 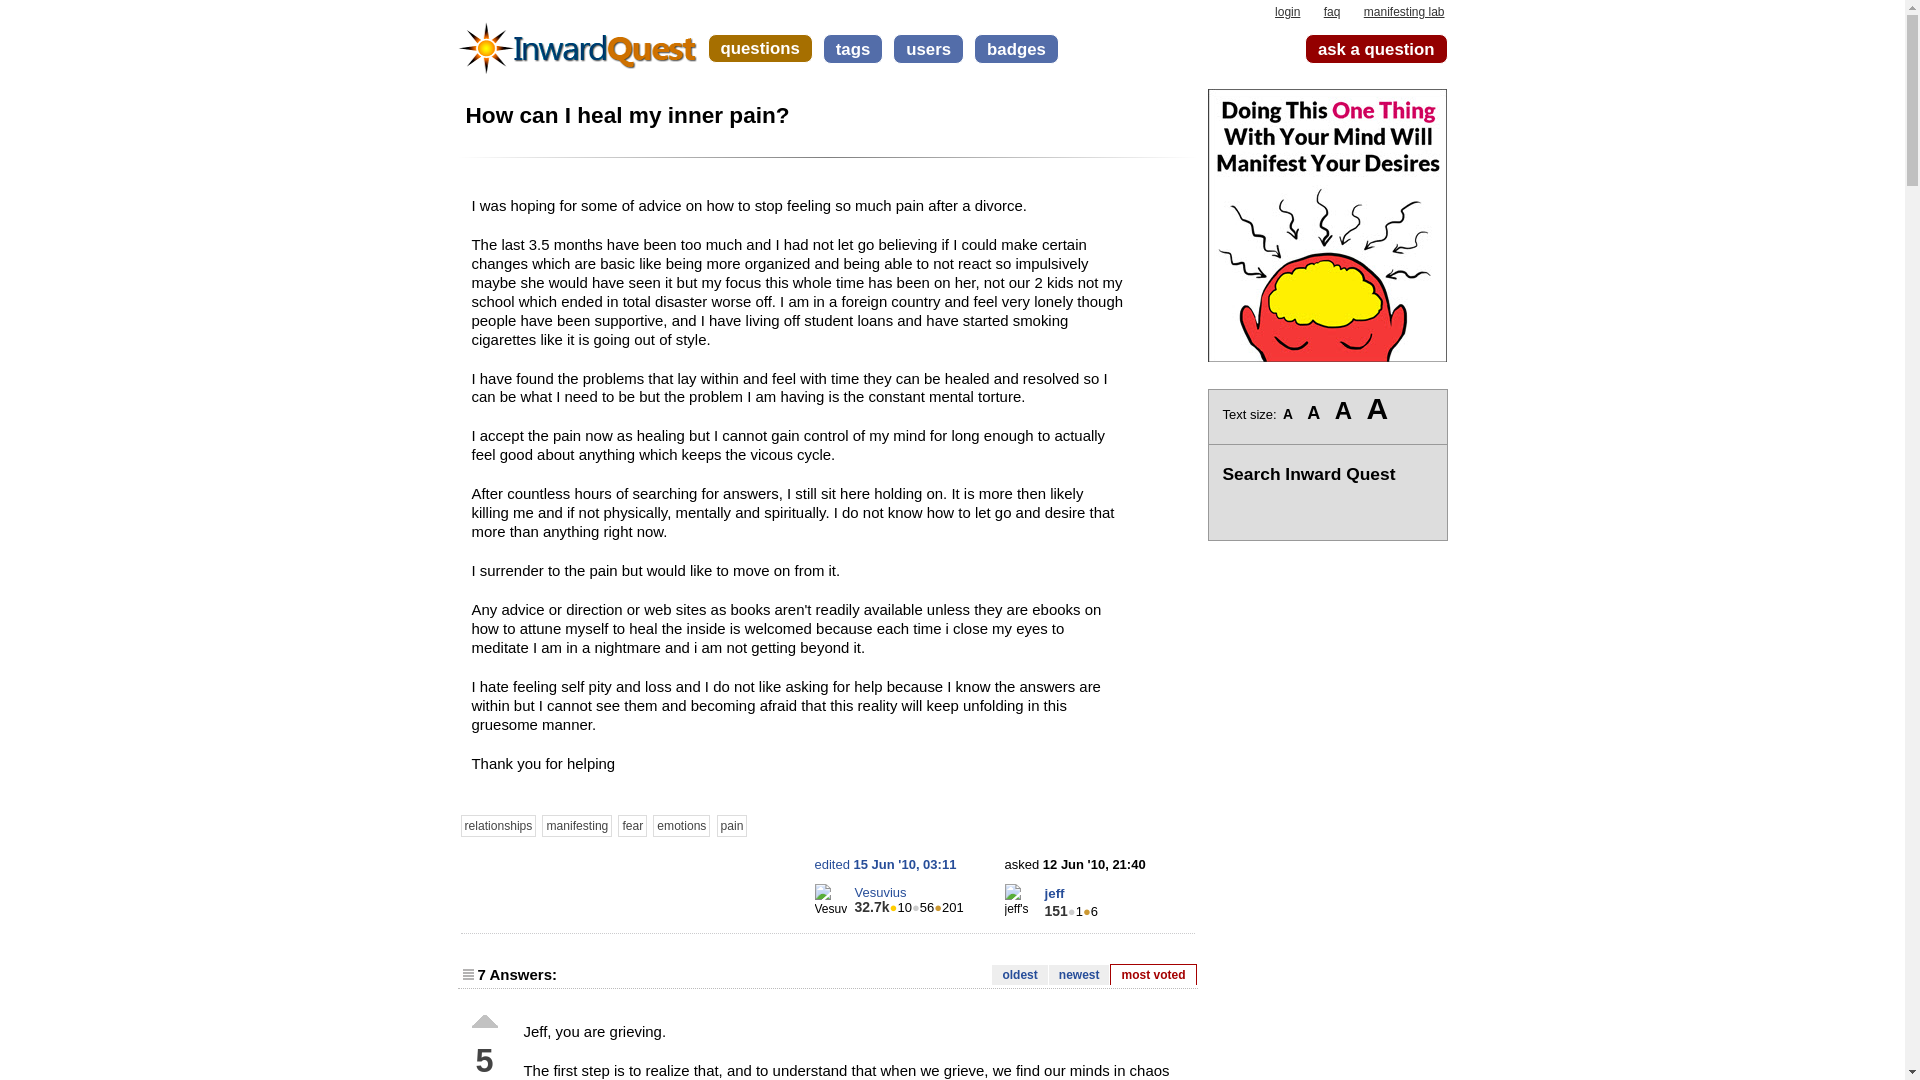 What do you see at coordinates (1404, 12) in the screenshot?
I see `manifesting lab` at bounding box center [1404, 12].